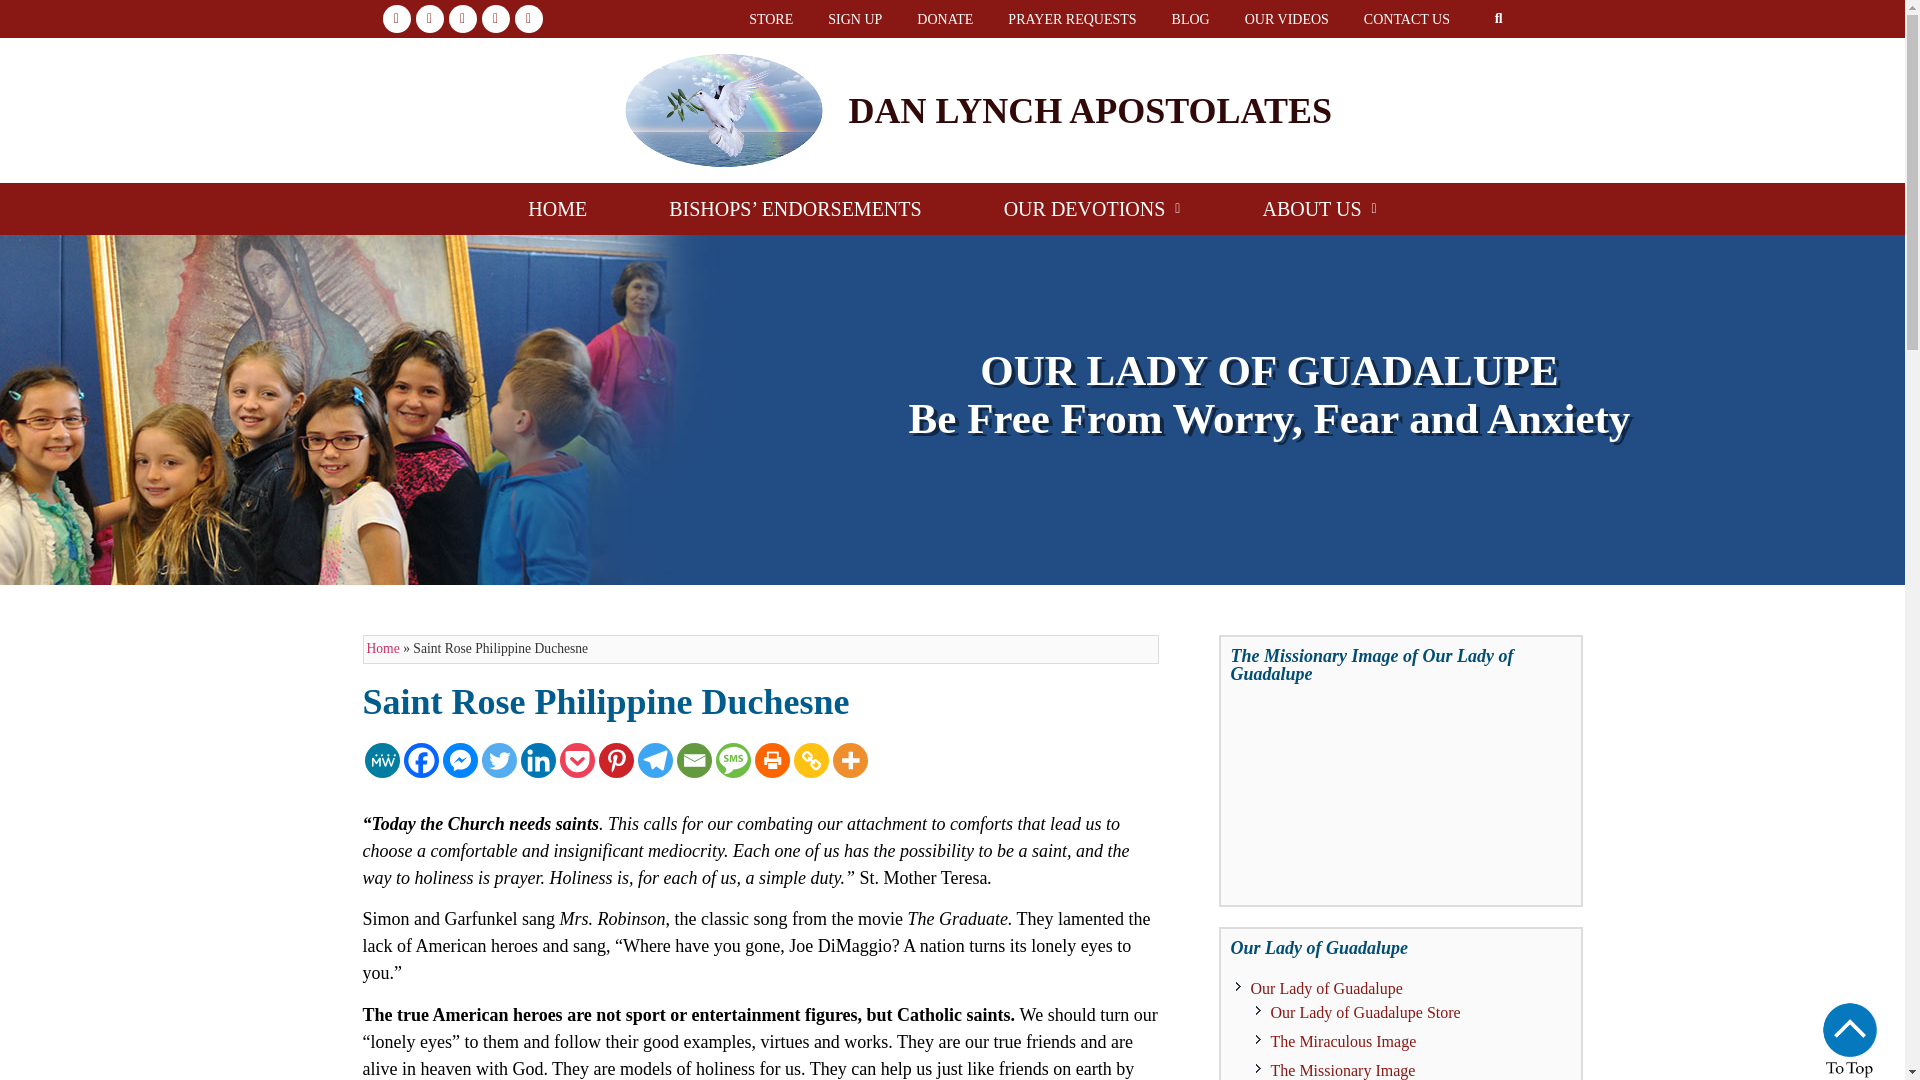  Describe the element at coordinates (1406, 18) in the screenshot. I see `CONTACT US` at that location.